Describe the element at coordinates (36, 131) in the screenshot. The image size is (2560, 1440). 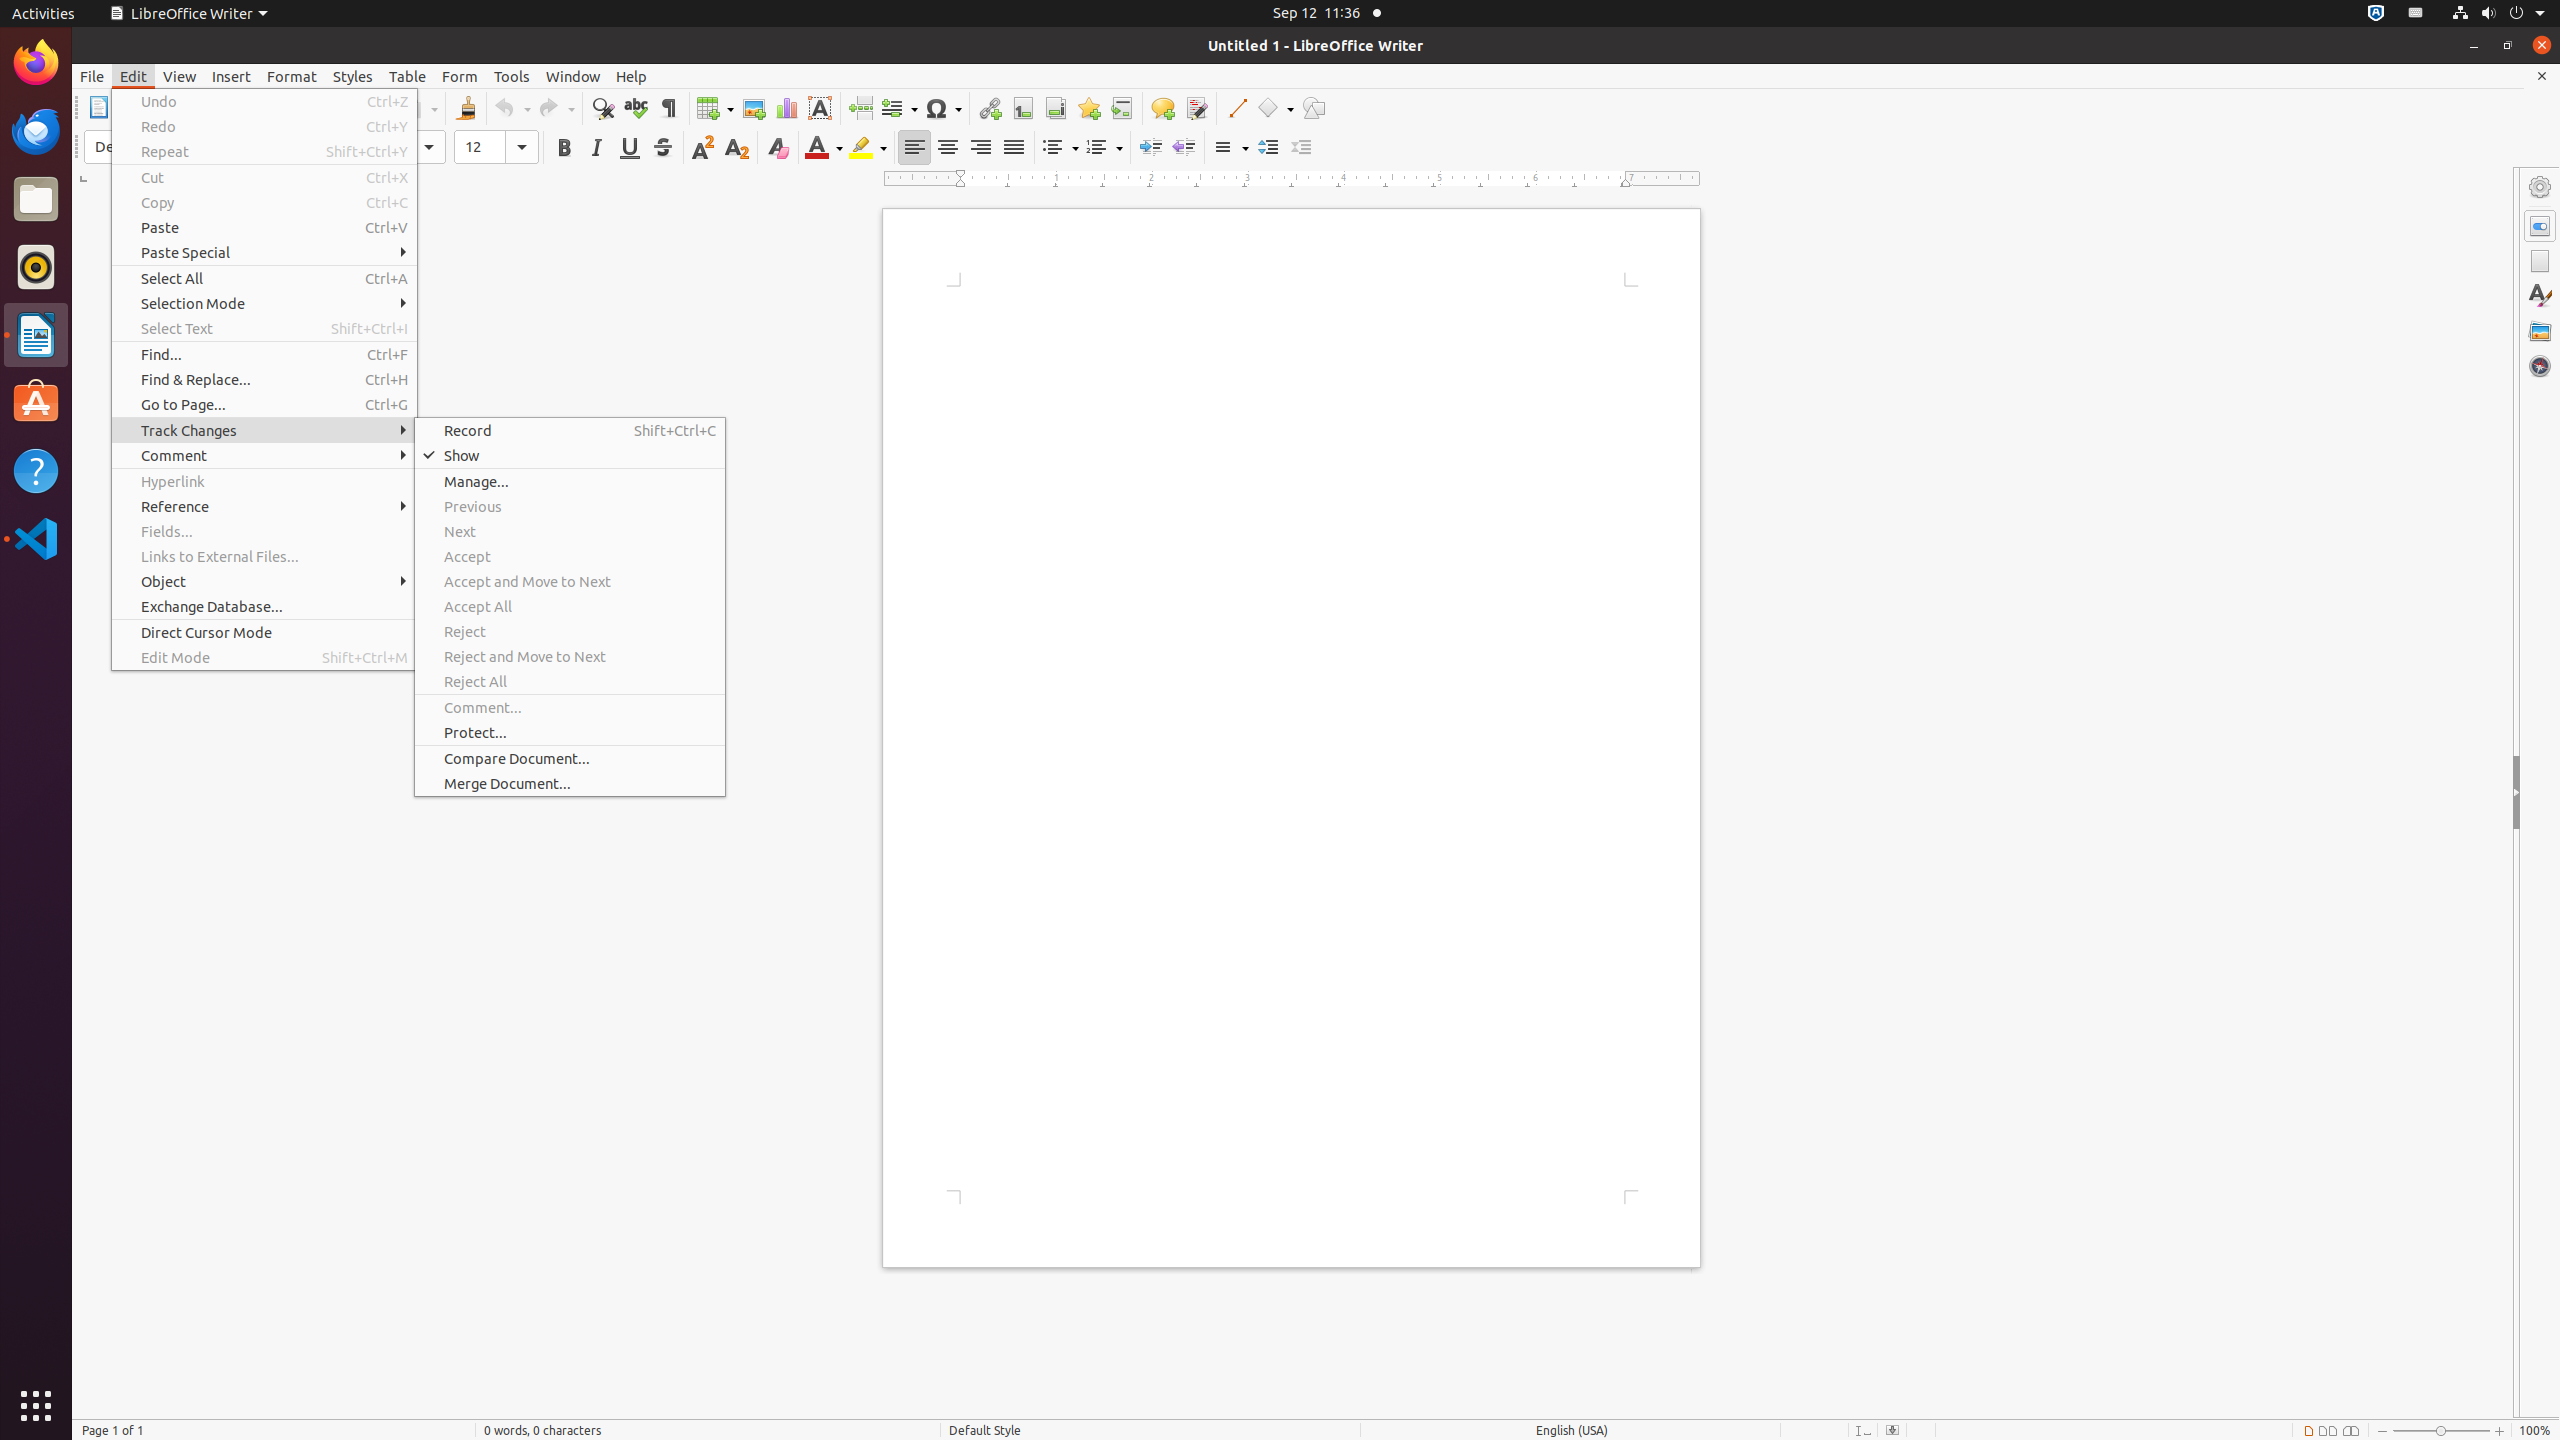
I see `Thunderbird Mail` at that location.